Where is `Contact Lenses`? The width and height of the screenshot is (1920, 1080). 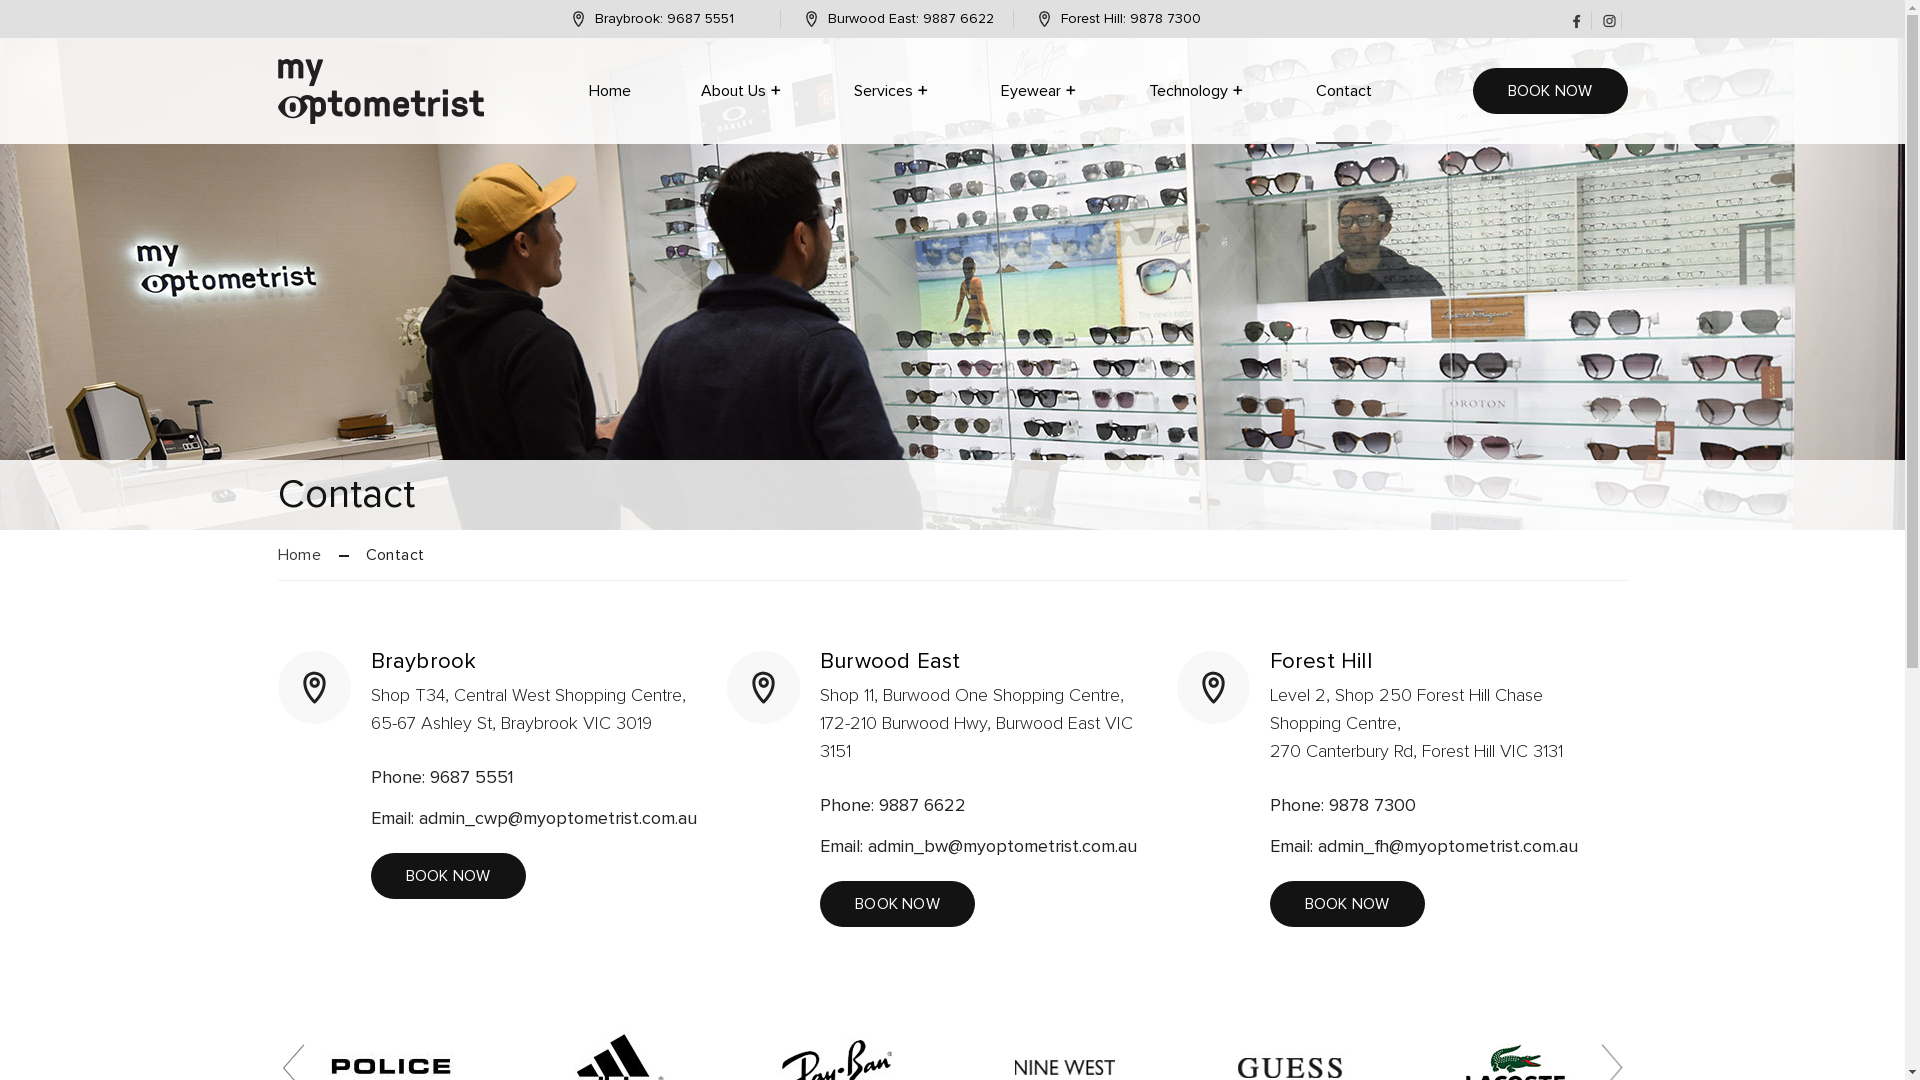 Contact Lenses is located at coordinates (1108, 153).